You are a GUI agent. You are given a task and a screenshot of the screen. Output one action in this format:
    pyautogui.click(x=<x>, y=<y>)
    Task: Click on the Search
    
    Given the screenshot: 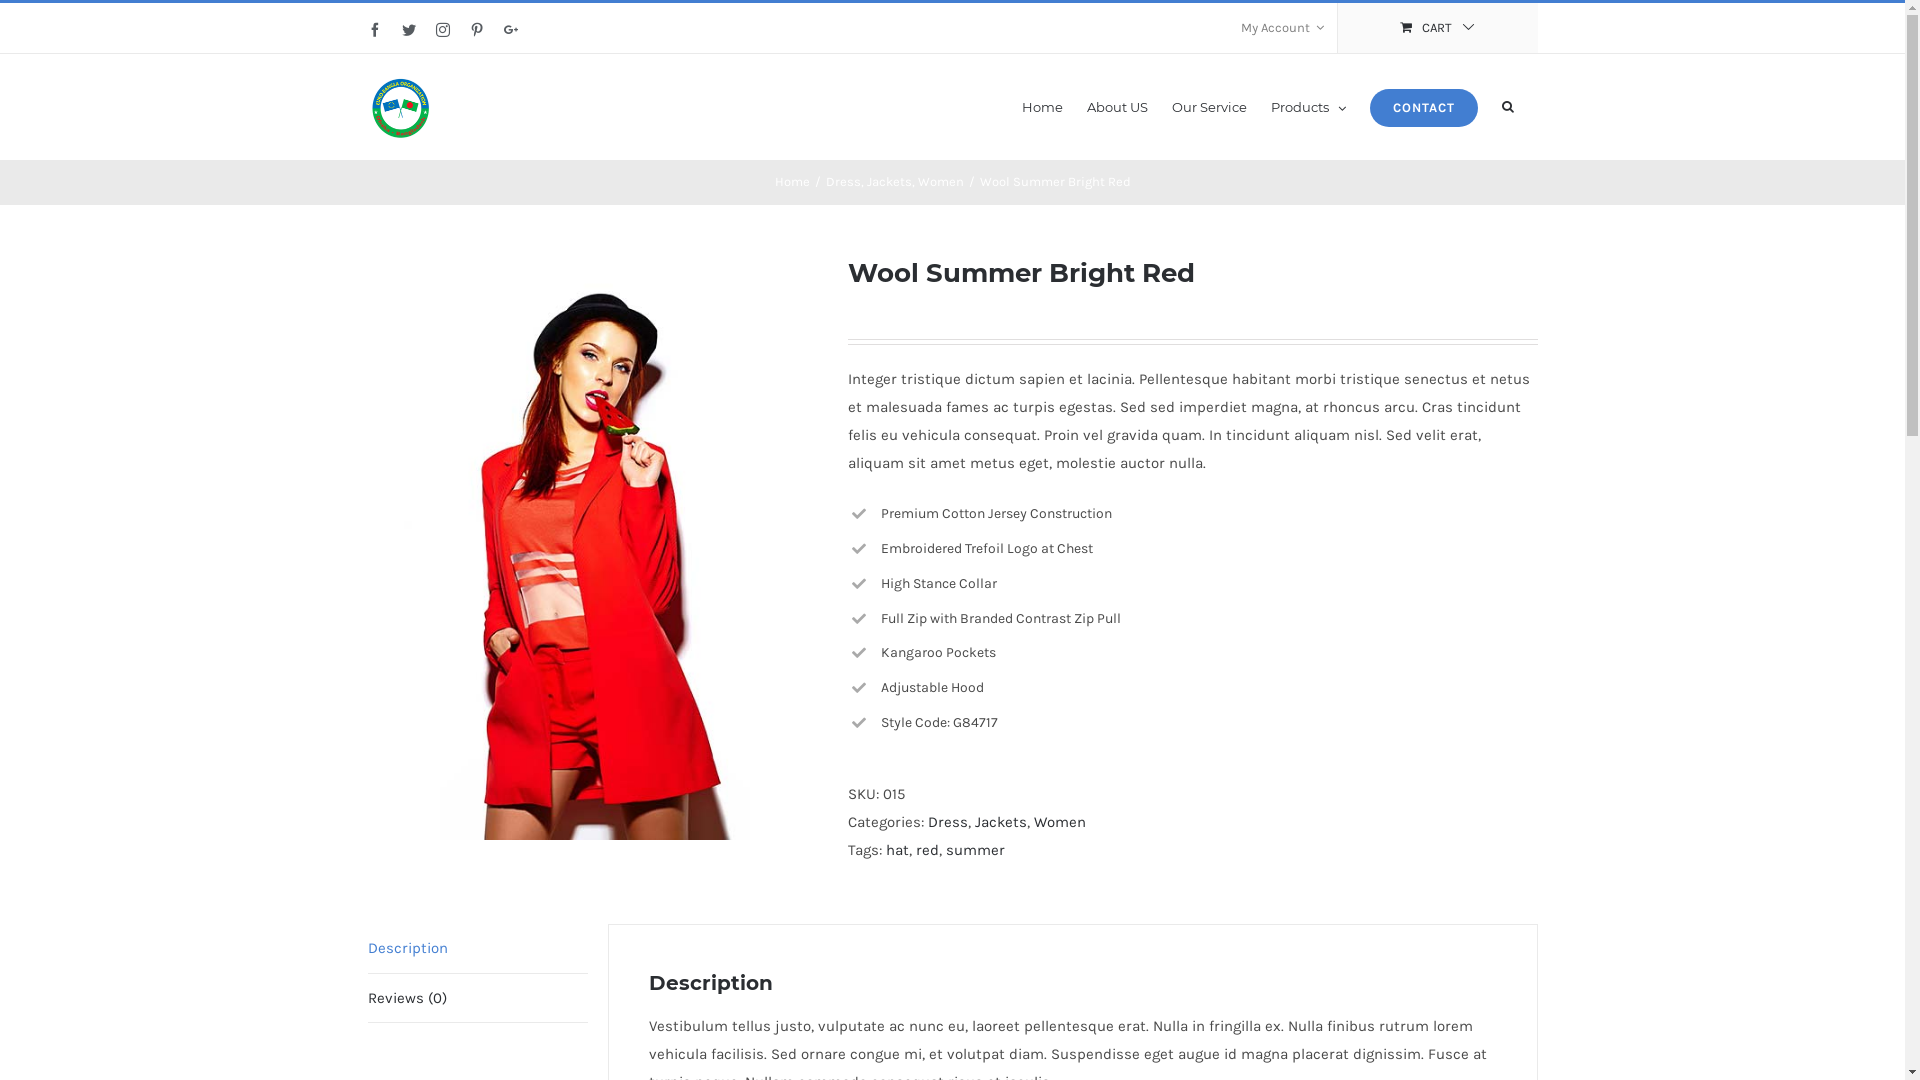 What is the action you would take?
    pyautogui.click(x=1508, y=106)
    